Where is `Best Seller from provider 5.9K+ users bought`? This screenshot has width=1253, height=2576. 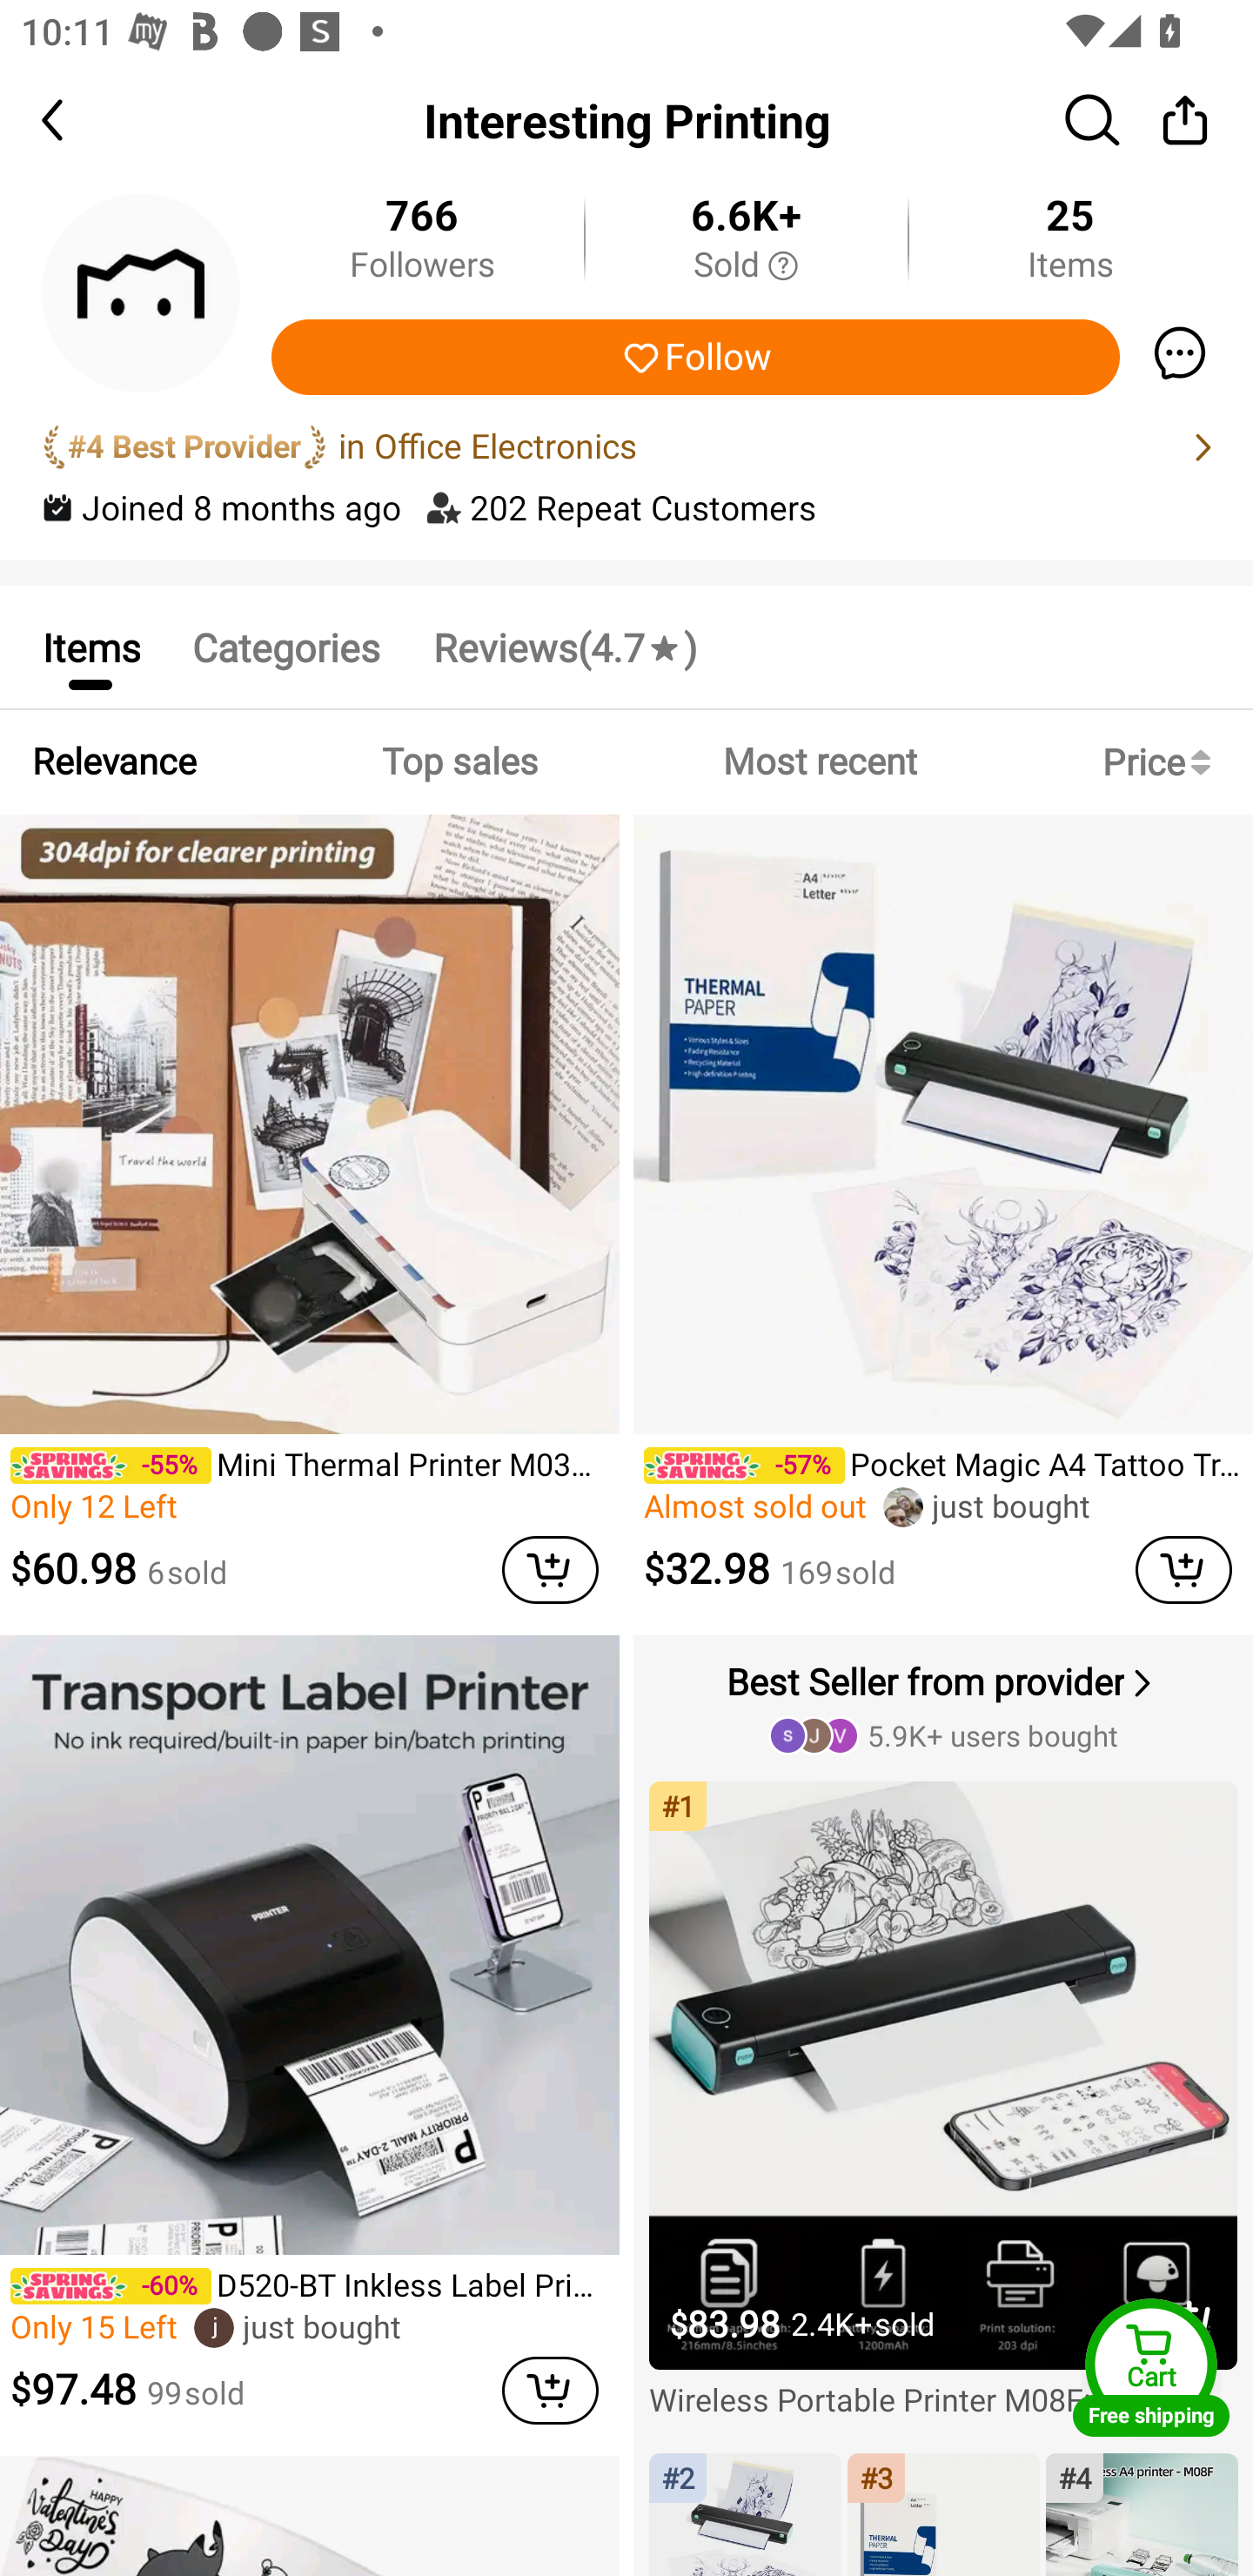 Best Seller from provider 5.9K+ users bought is located at coordinates (946, 1705).